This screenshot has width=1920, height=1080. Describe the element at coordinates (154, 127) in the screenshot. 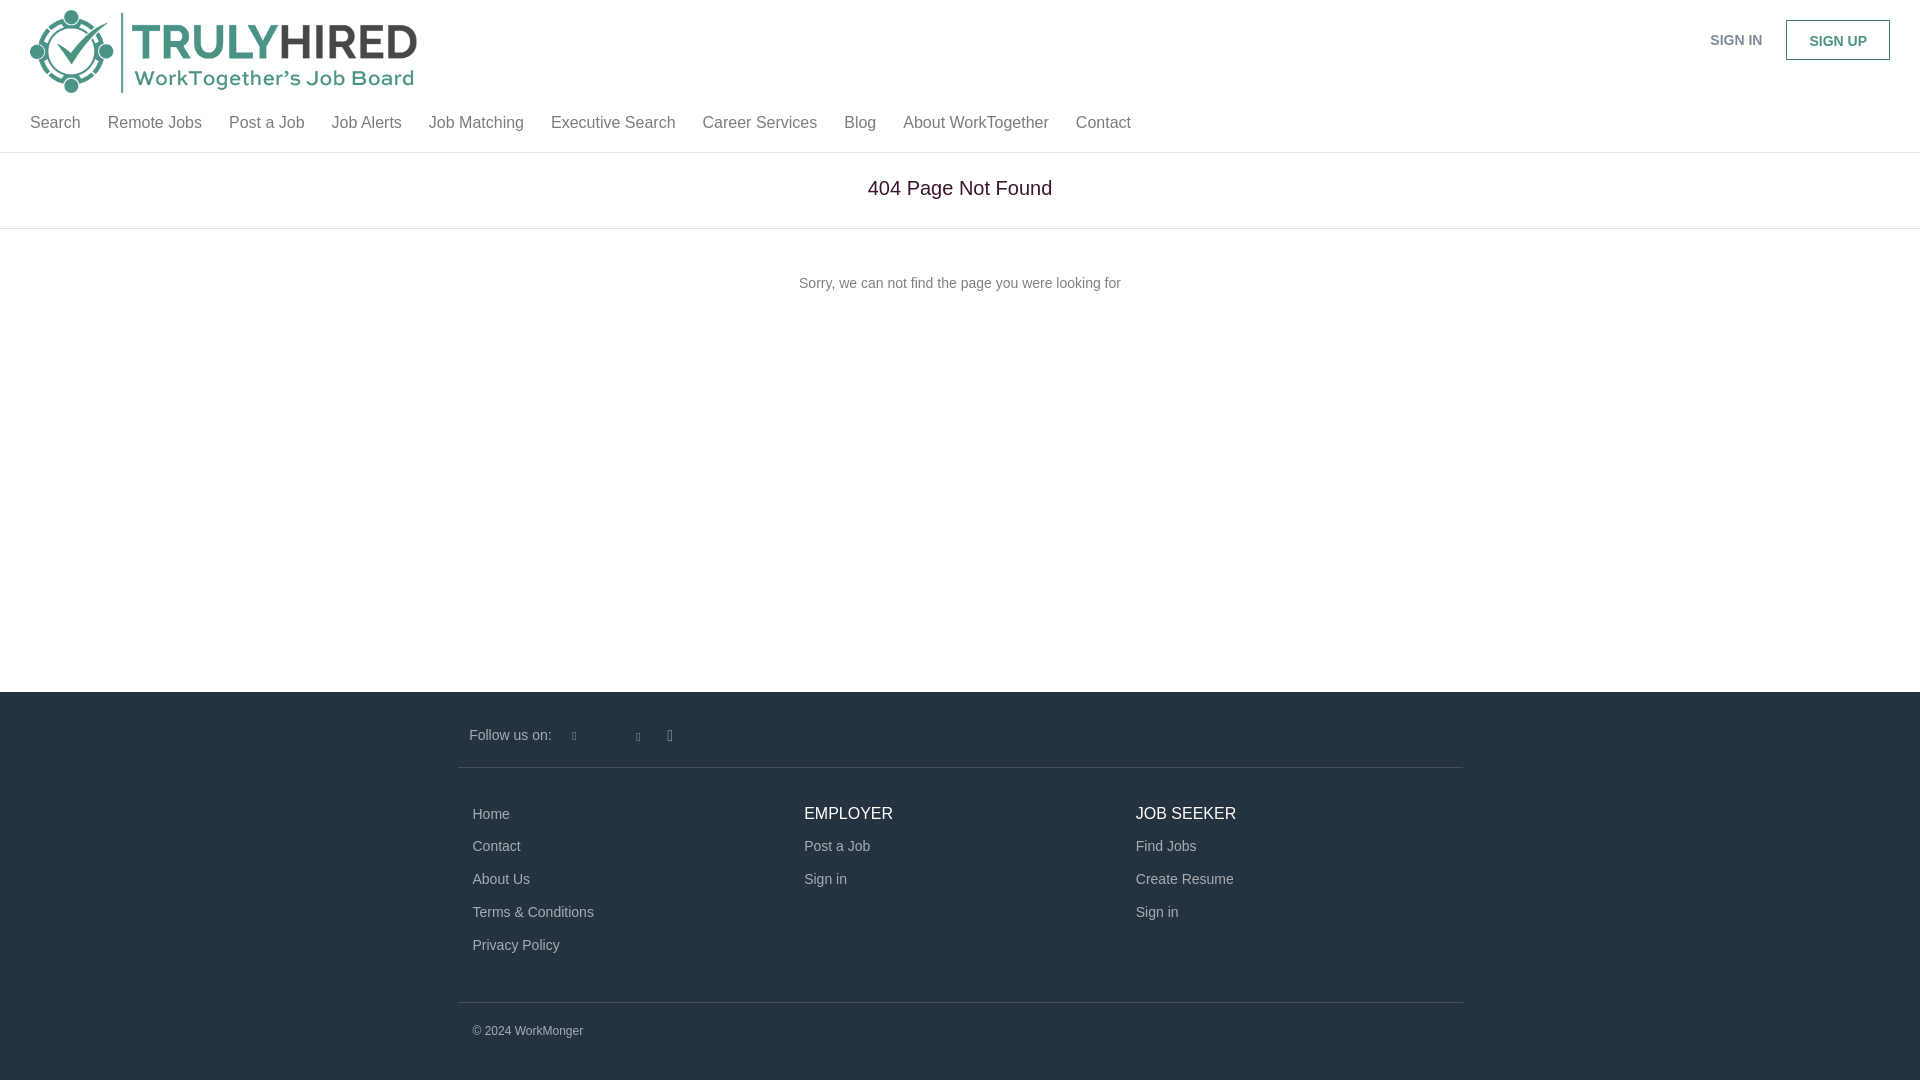

I see `Remote Jobs` at that location.